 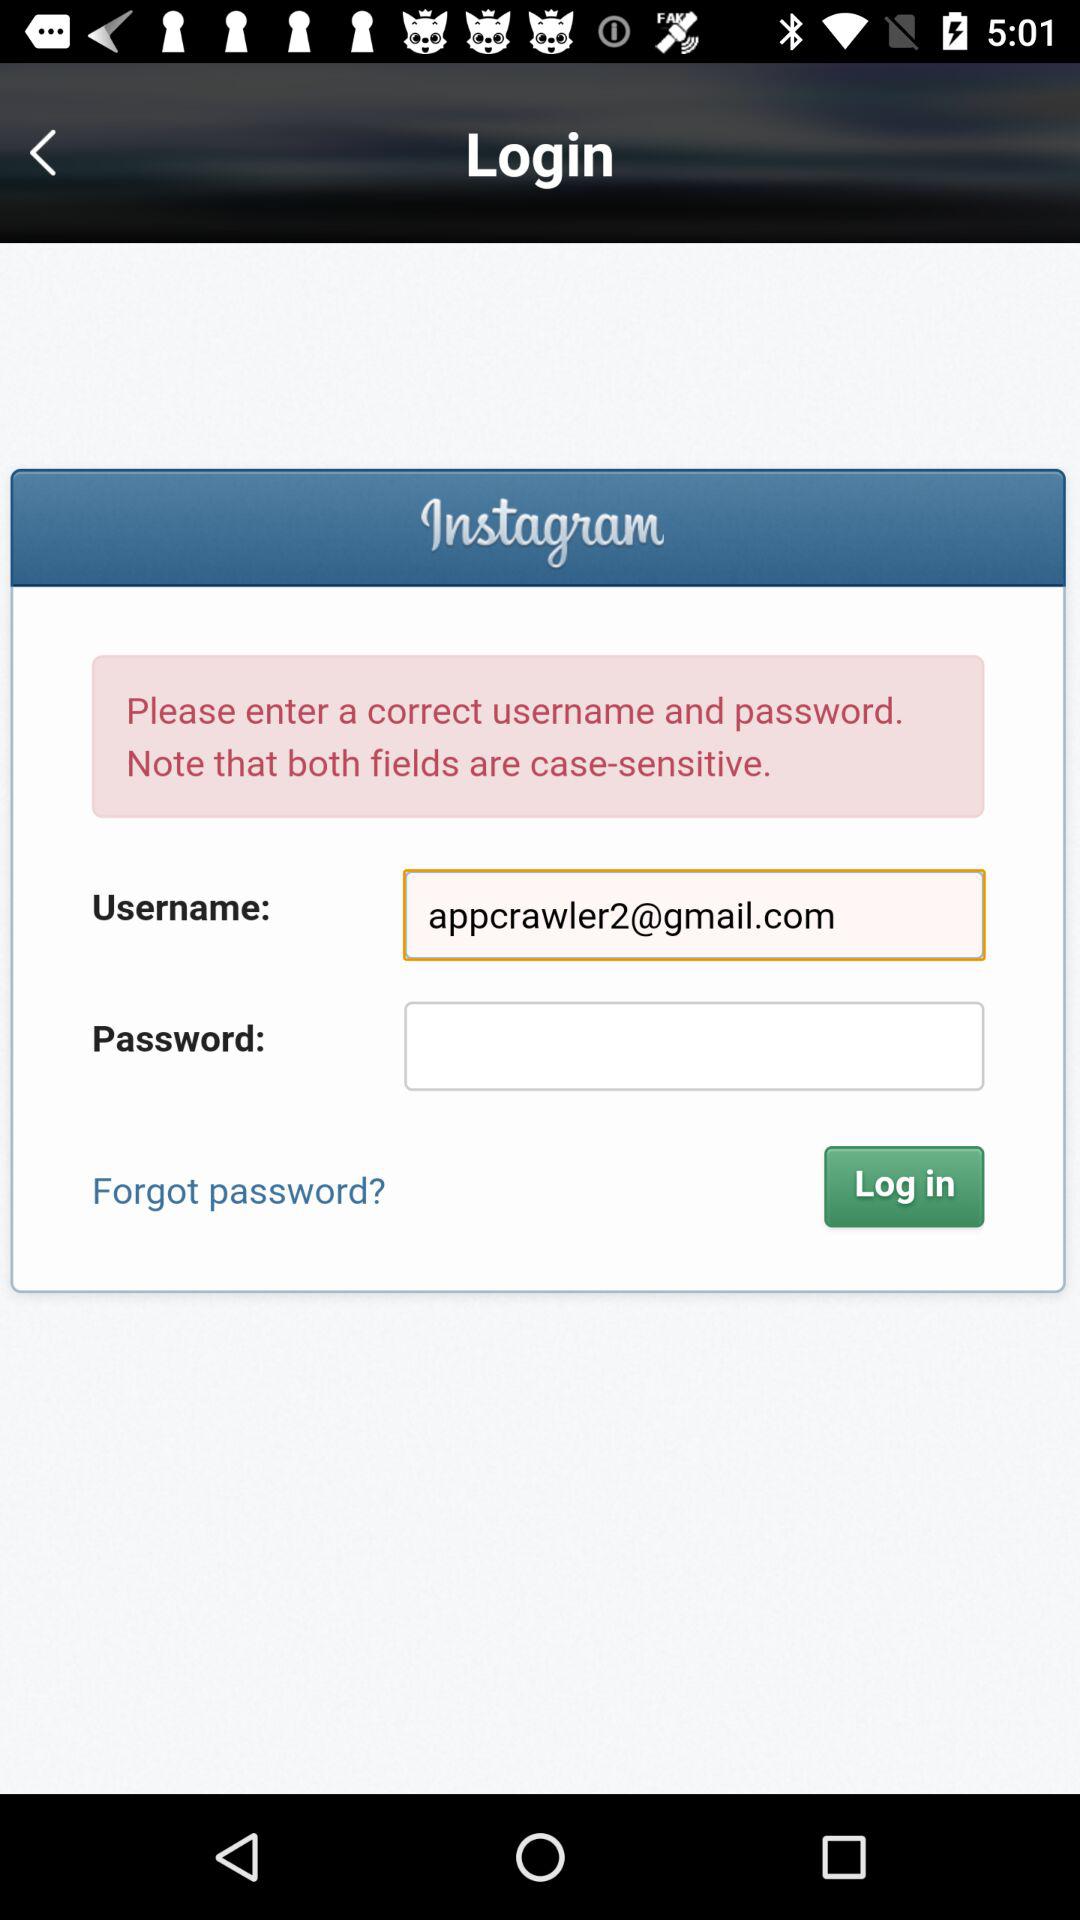 What do you see at coordinates (540, 1018) in the screenshot?
I see `screen page` at bounding box center [540, 1018].